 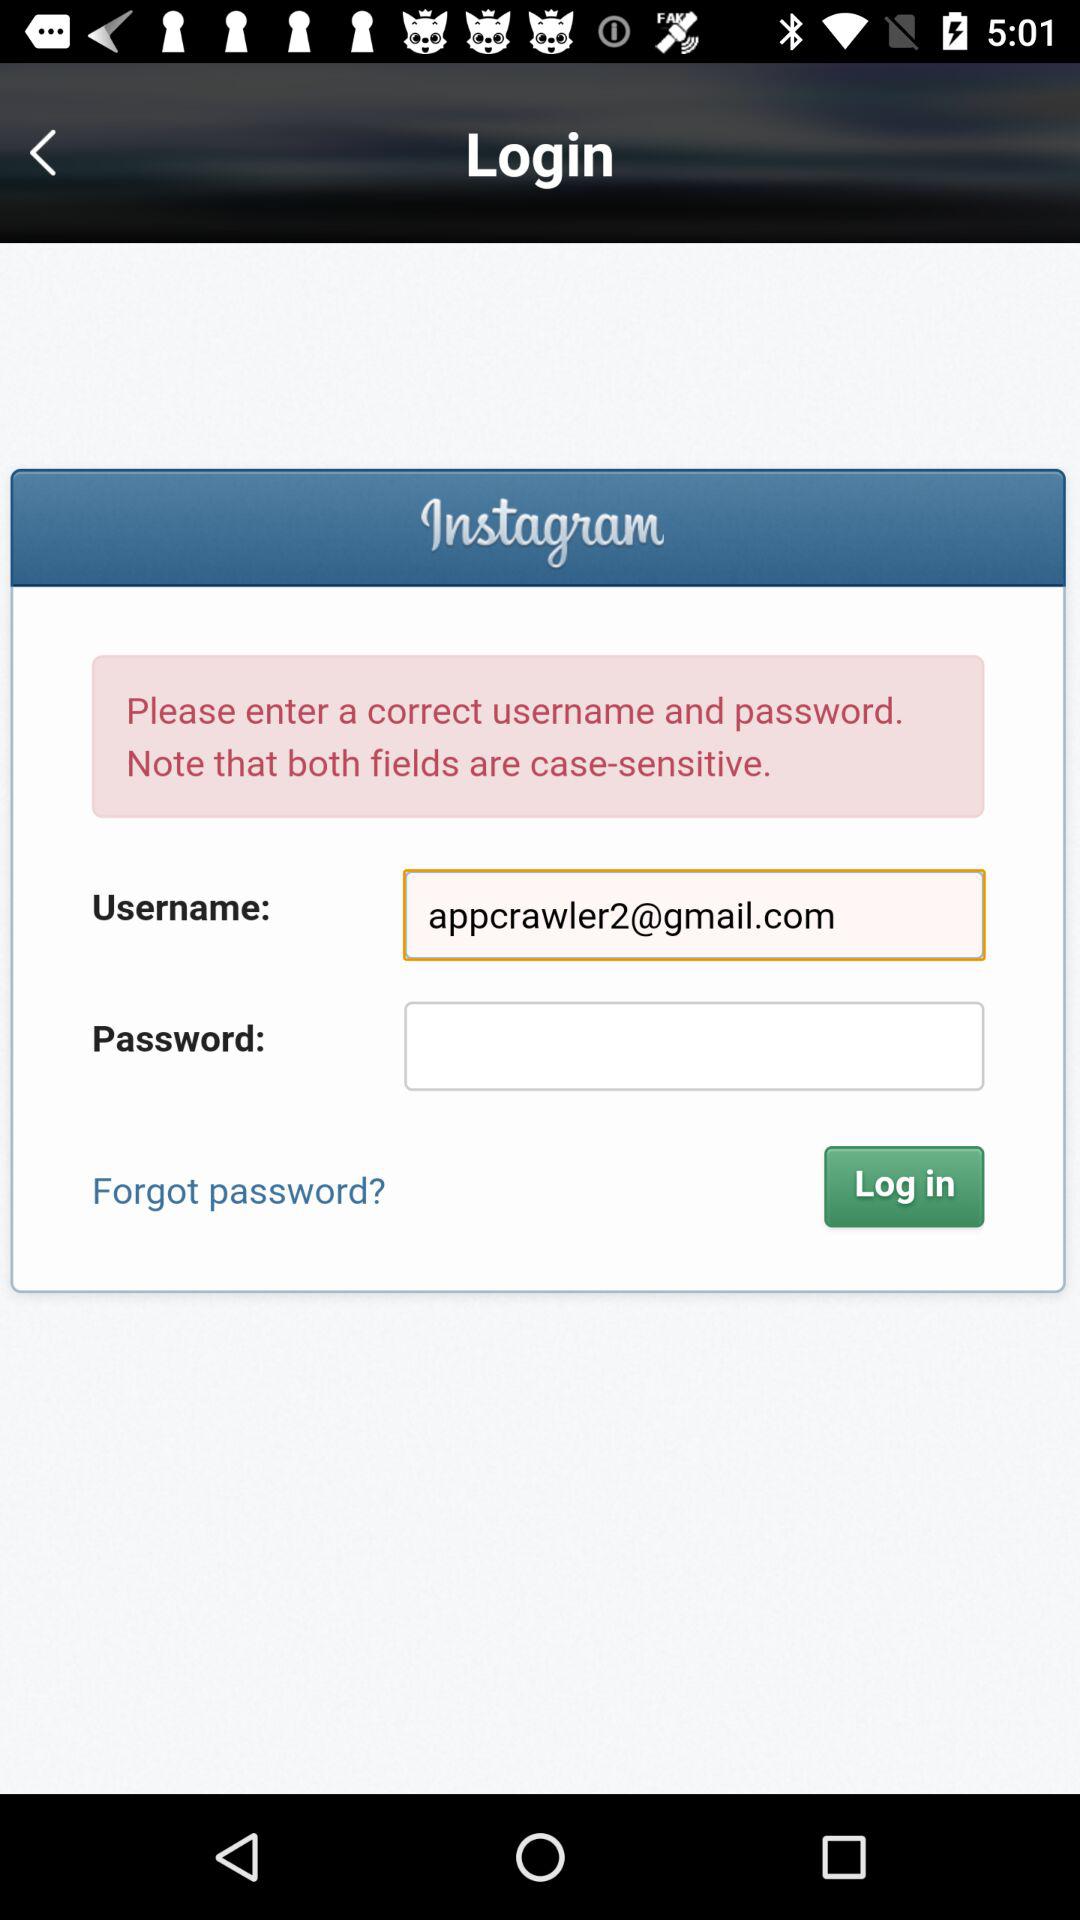 What do you see at coordinates (540, 1018) in the screenshot?
I see `screen page` at bounding box center [540, 1018].